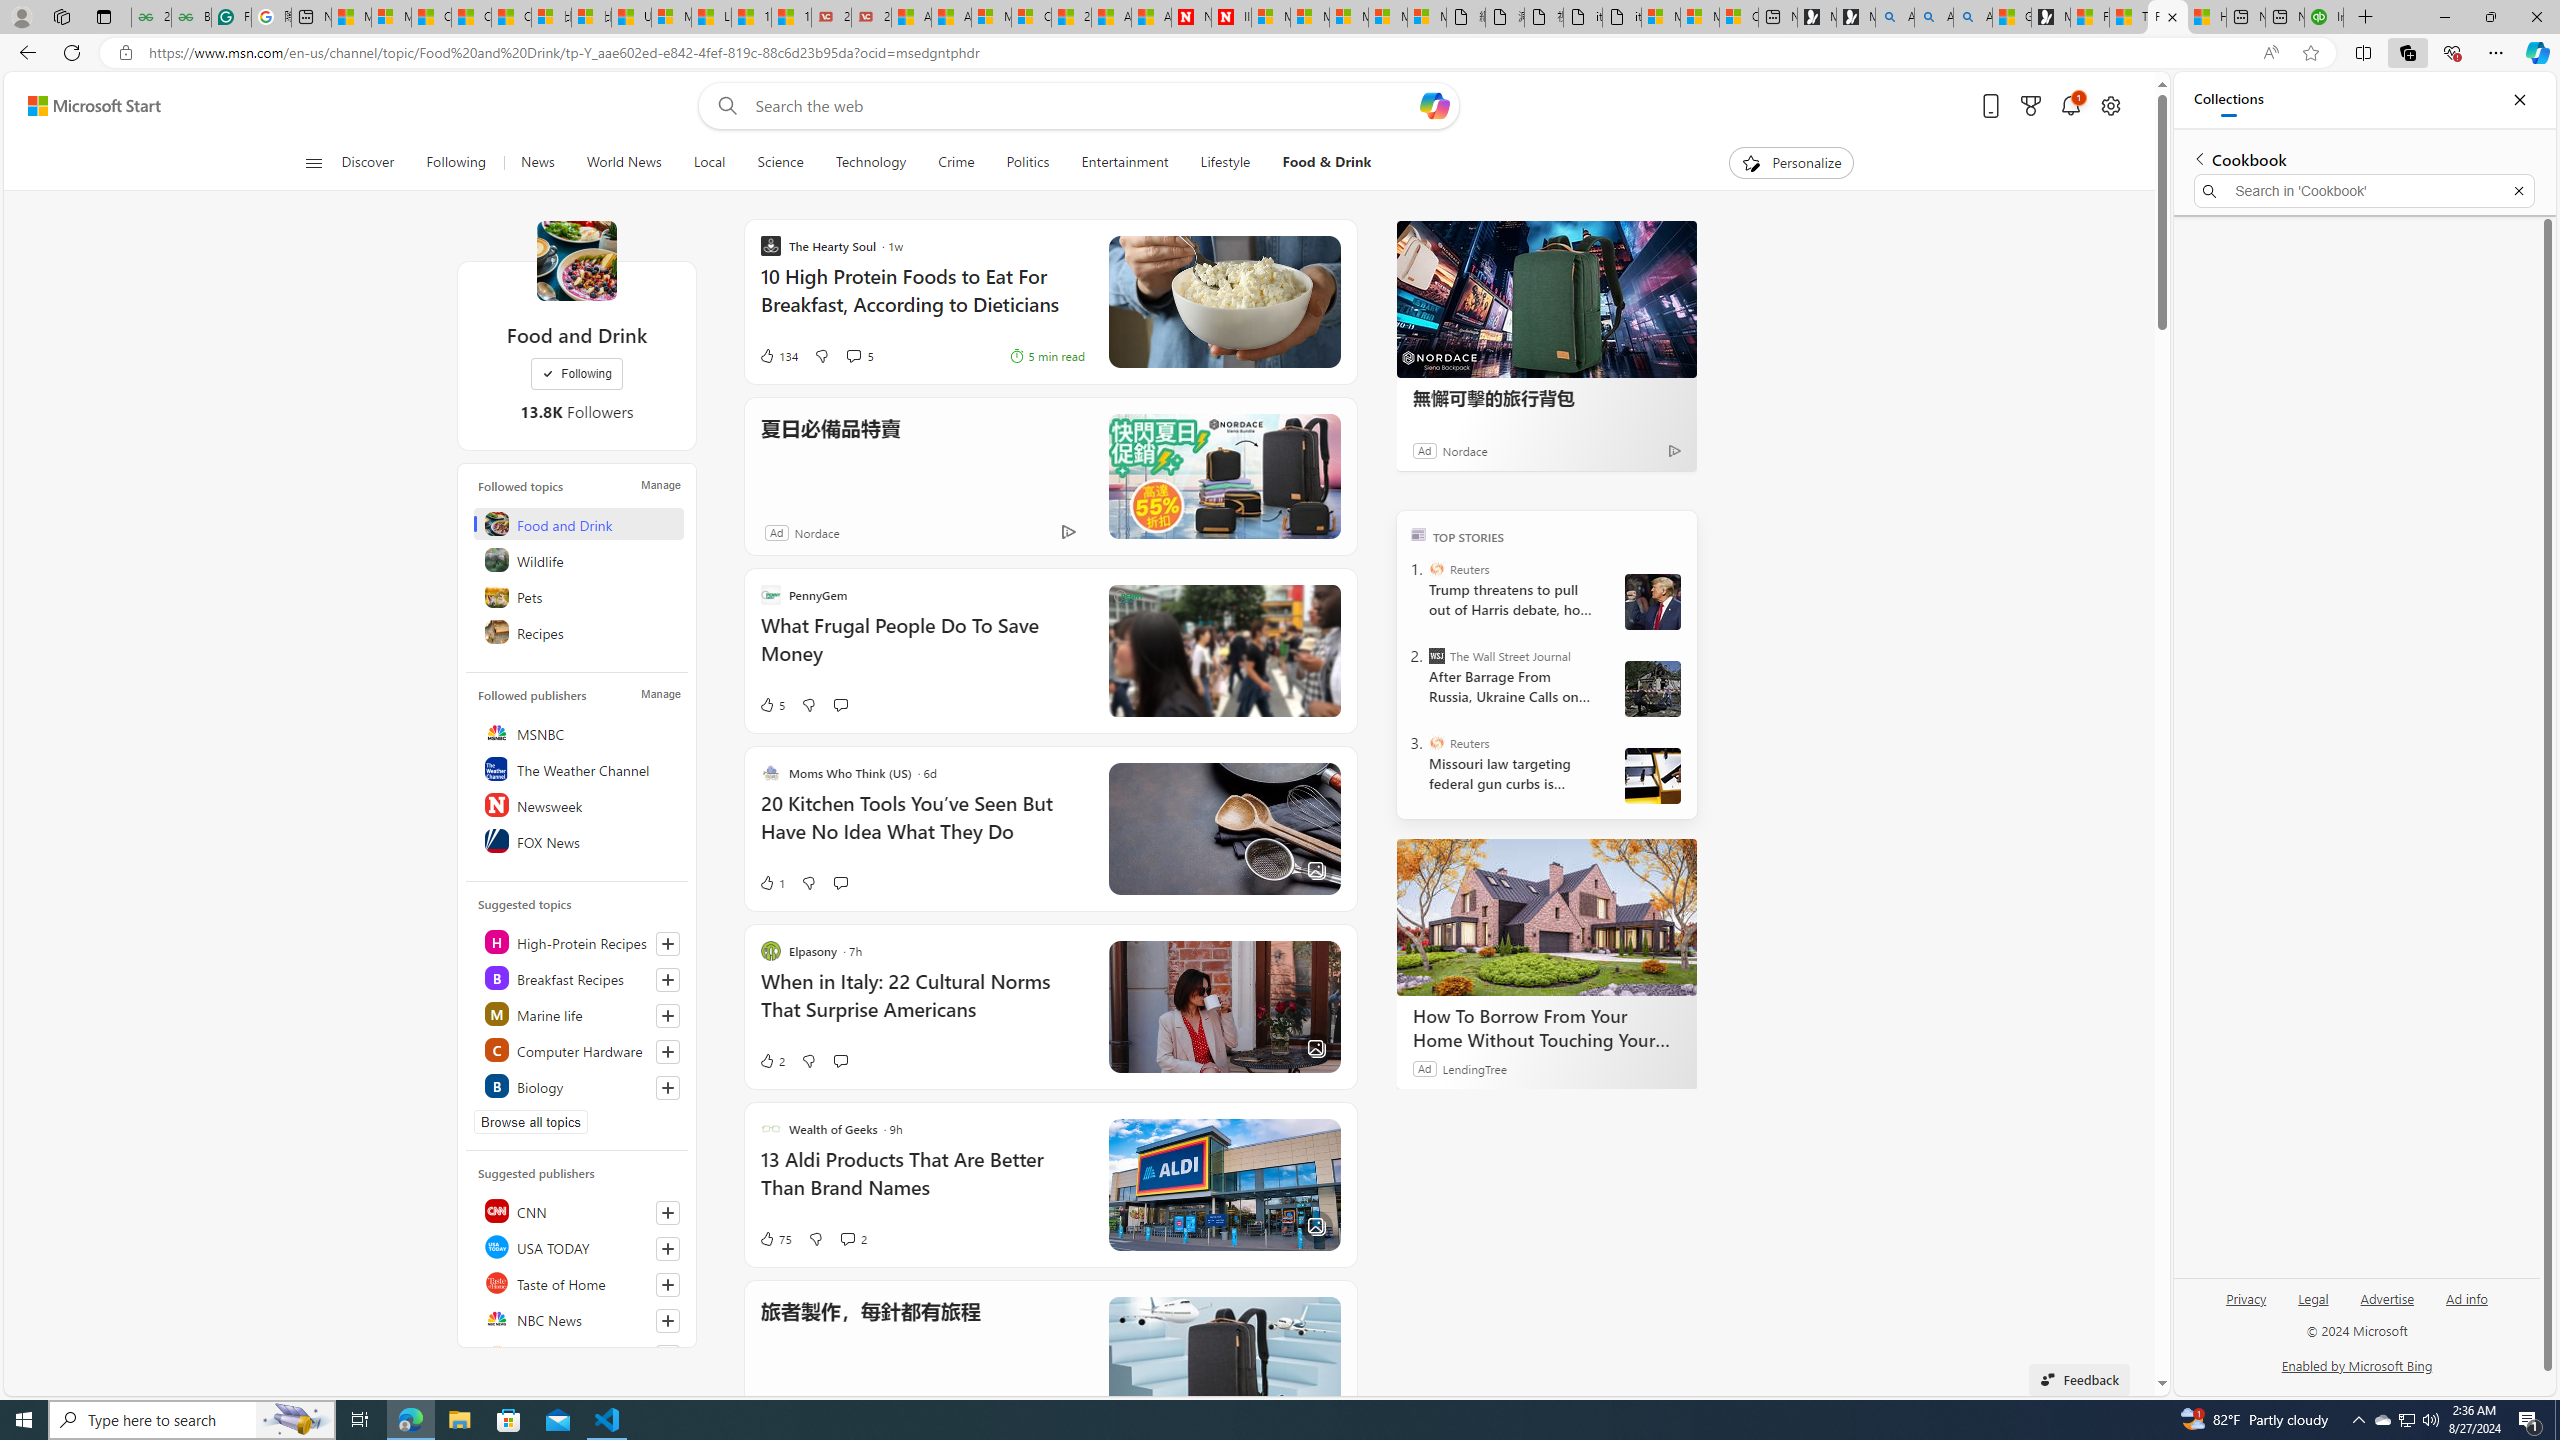  What do you see at coordinates (2312, 53) in the screenshot?
I see `Add this page to favorites (Ctrl+D)` at bounding box center [2312, 53].